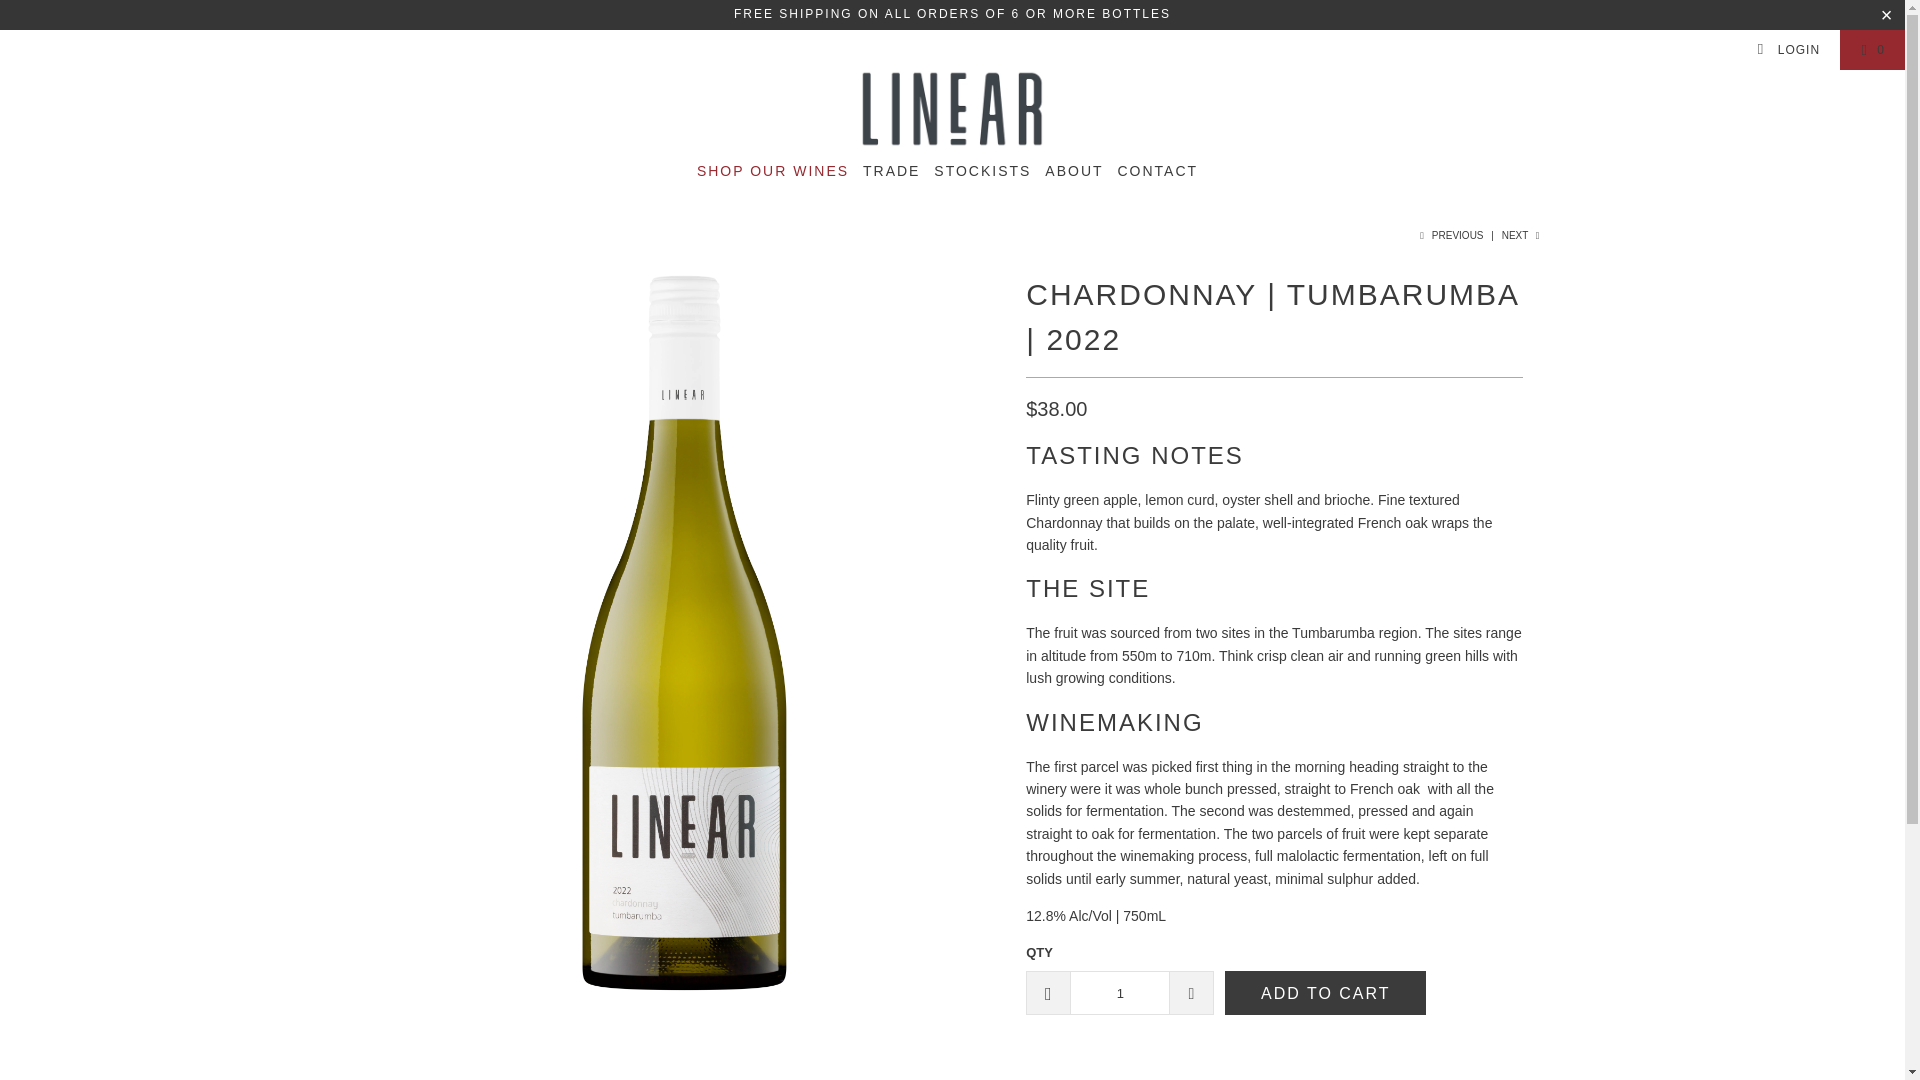 This screenshot has height=1080, width=1920. What do you see at coordinates (1450, 235) in the screenshot?
I see `Previous` at bounding box center [1450, 235].